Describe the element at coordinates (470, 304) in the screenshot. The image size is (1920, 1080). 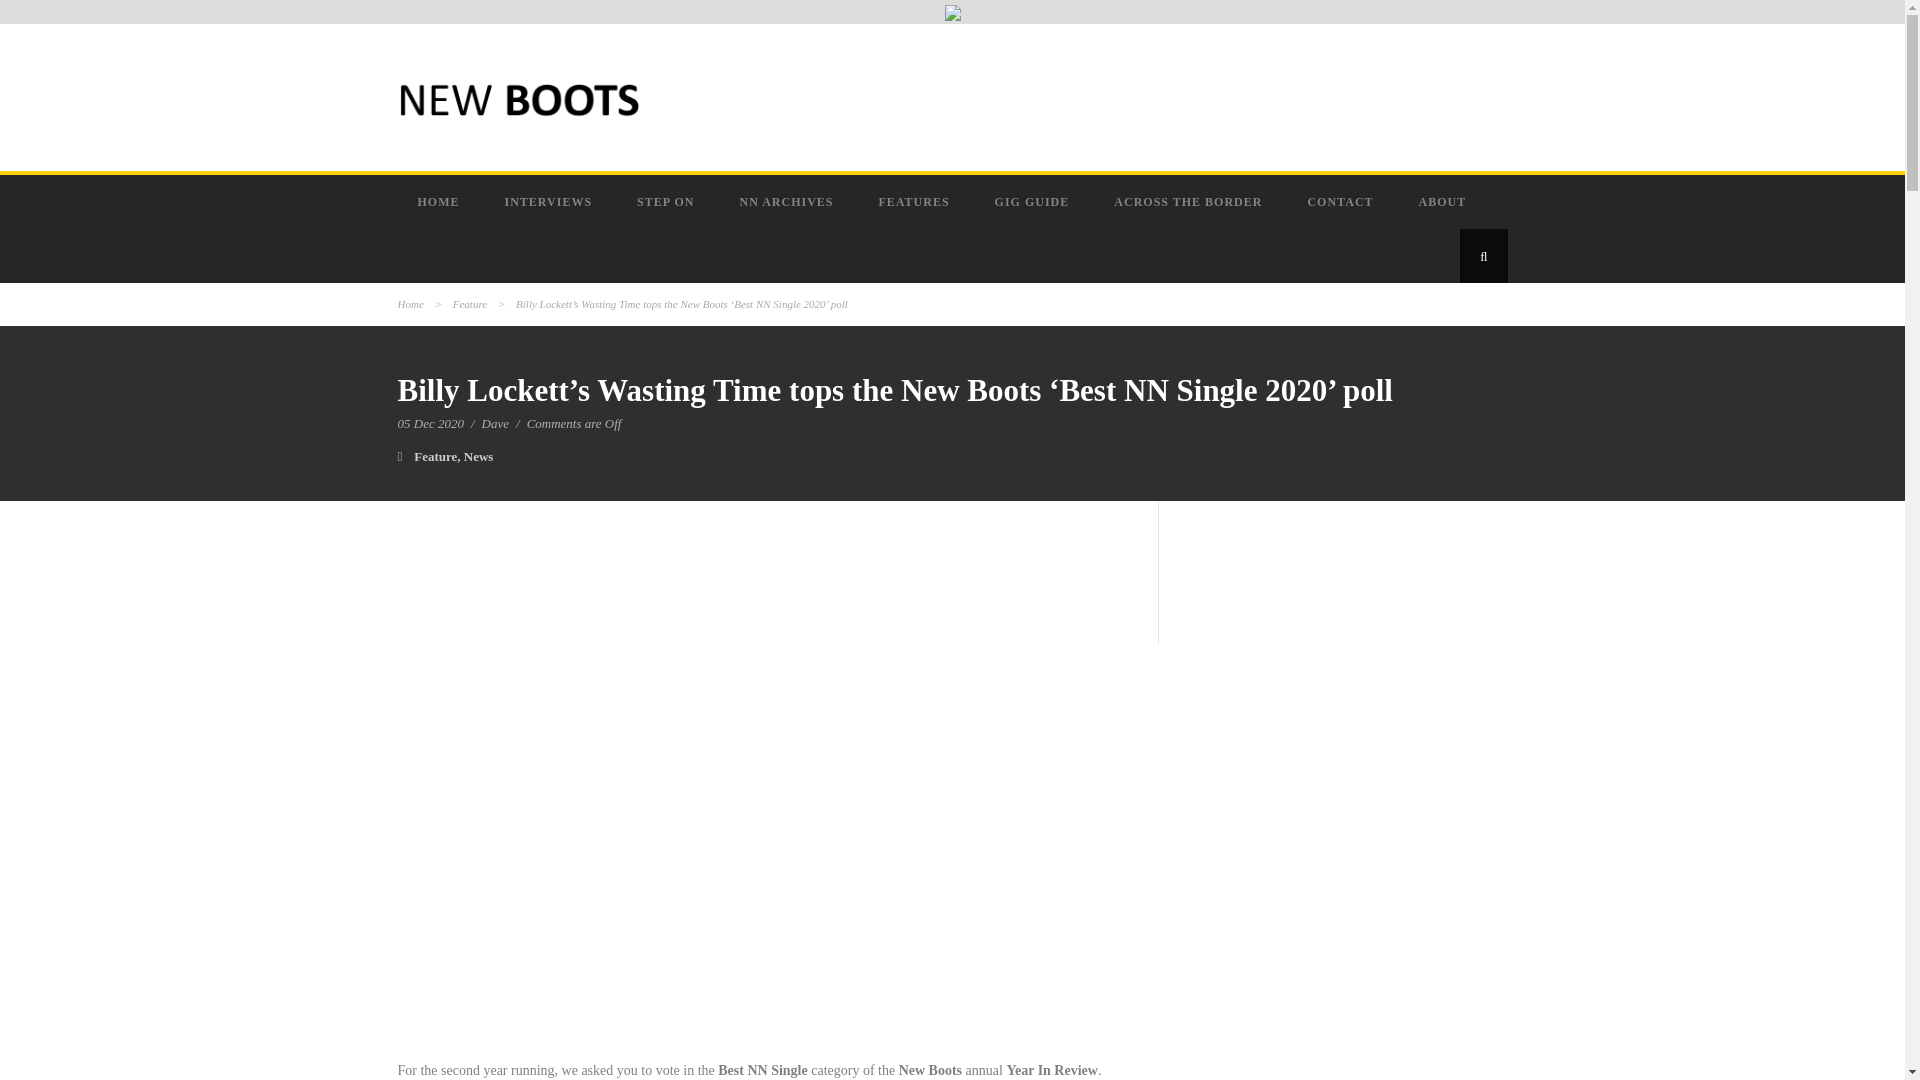
I see `Feature` at that location.